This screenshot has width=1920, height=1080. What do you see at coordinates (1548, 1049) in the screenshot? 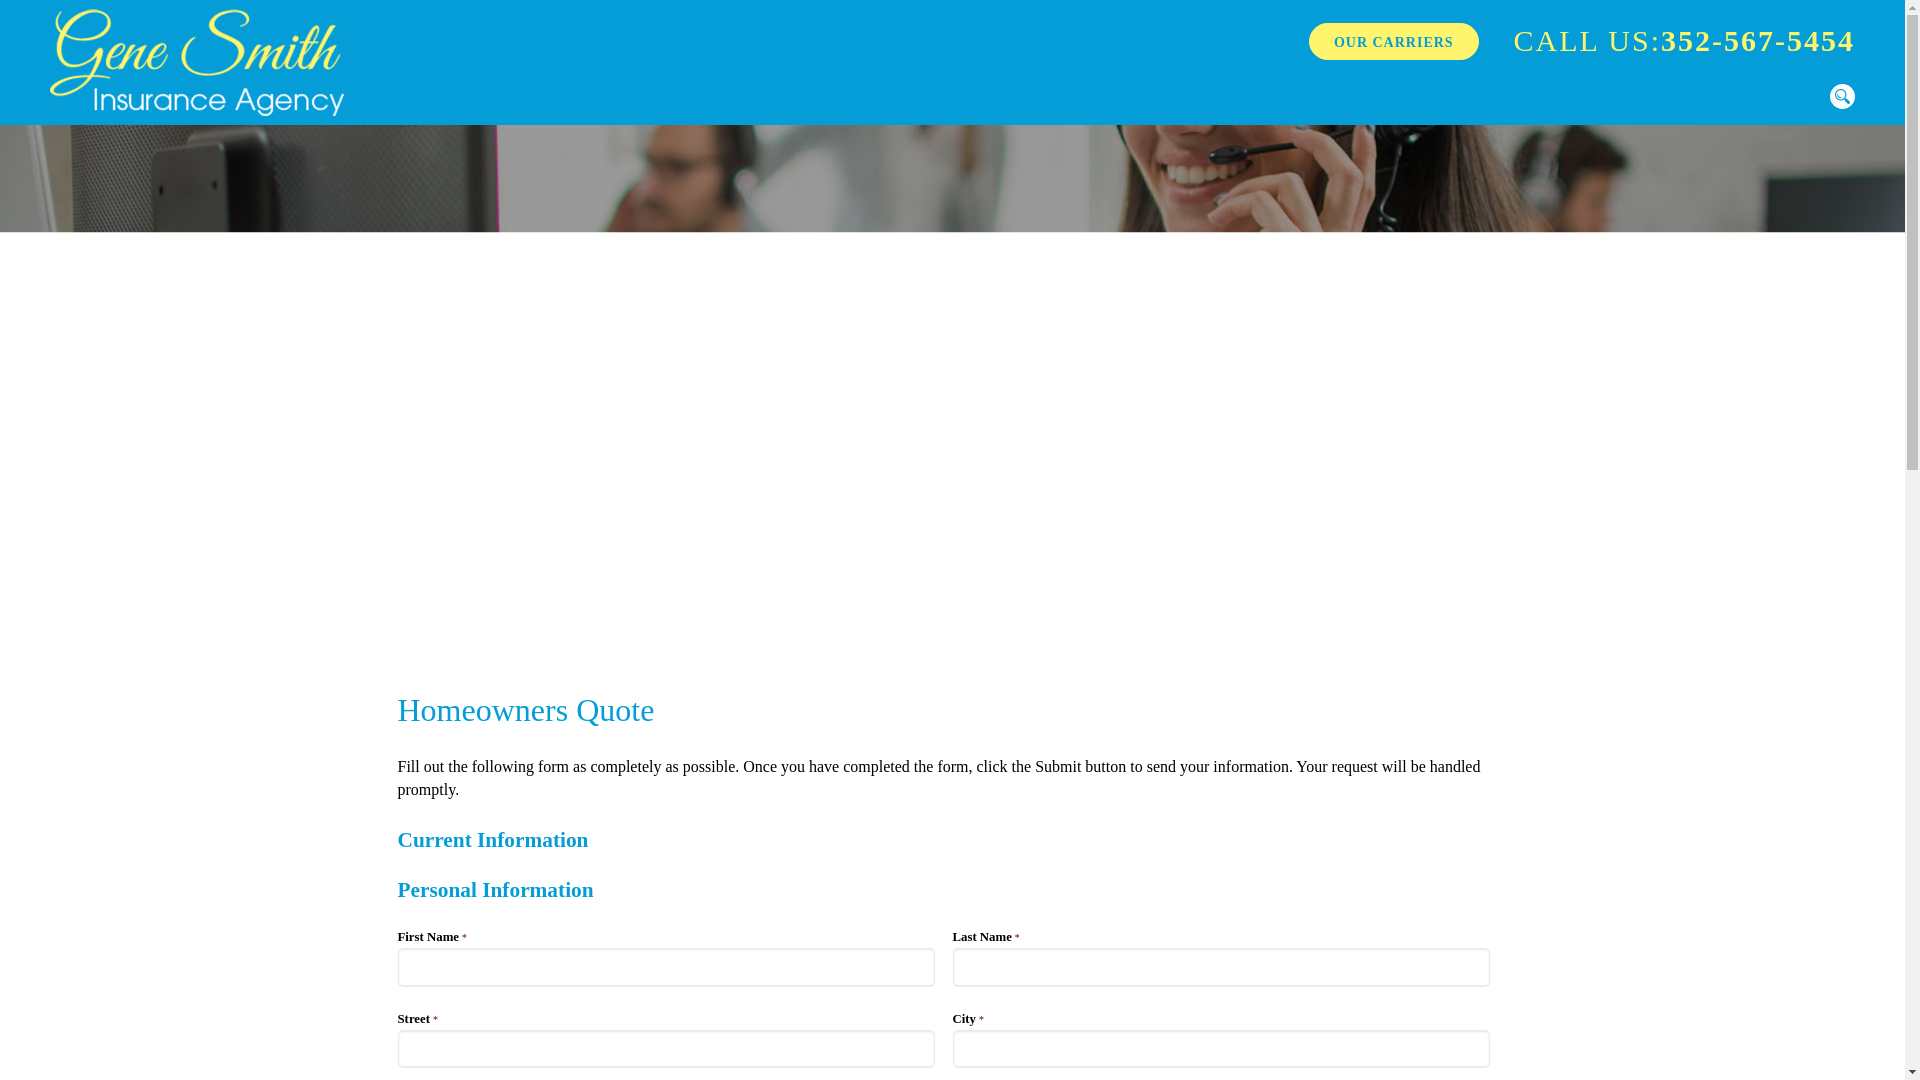
I see `RESOURCES` at bounding box center [1548, 1049].